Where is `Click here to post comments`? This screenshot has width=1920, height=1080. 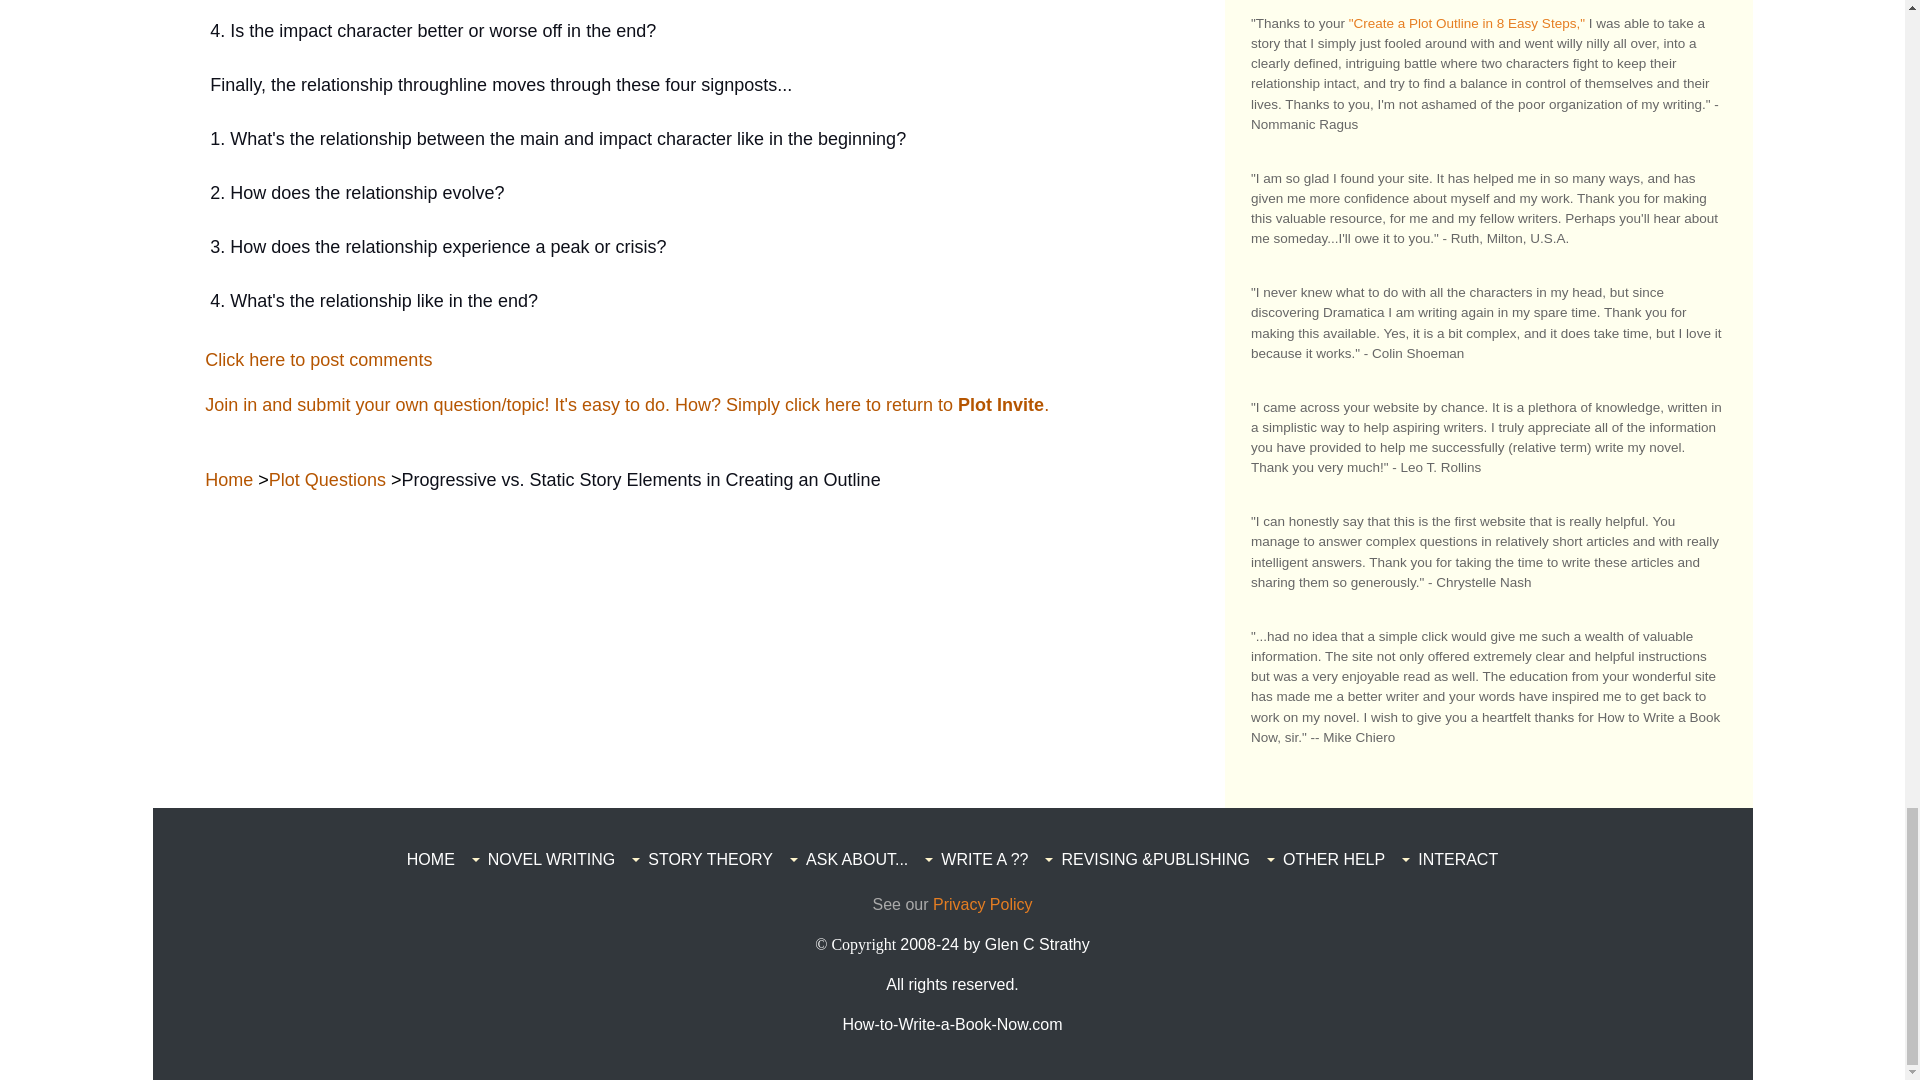
Click here to post comments is located at coordinates (318, 360).